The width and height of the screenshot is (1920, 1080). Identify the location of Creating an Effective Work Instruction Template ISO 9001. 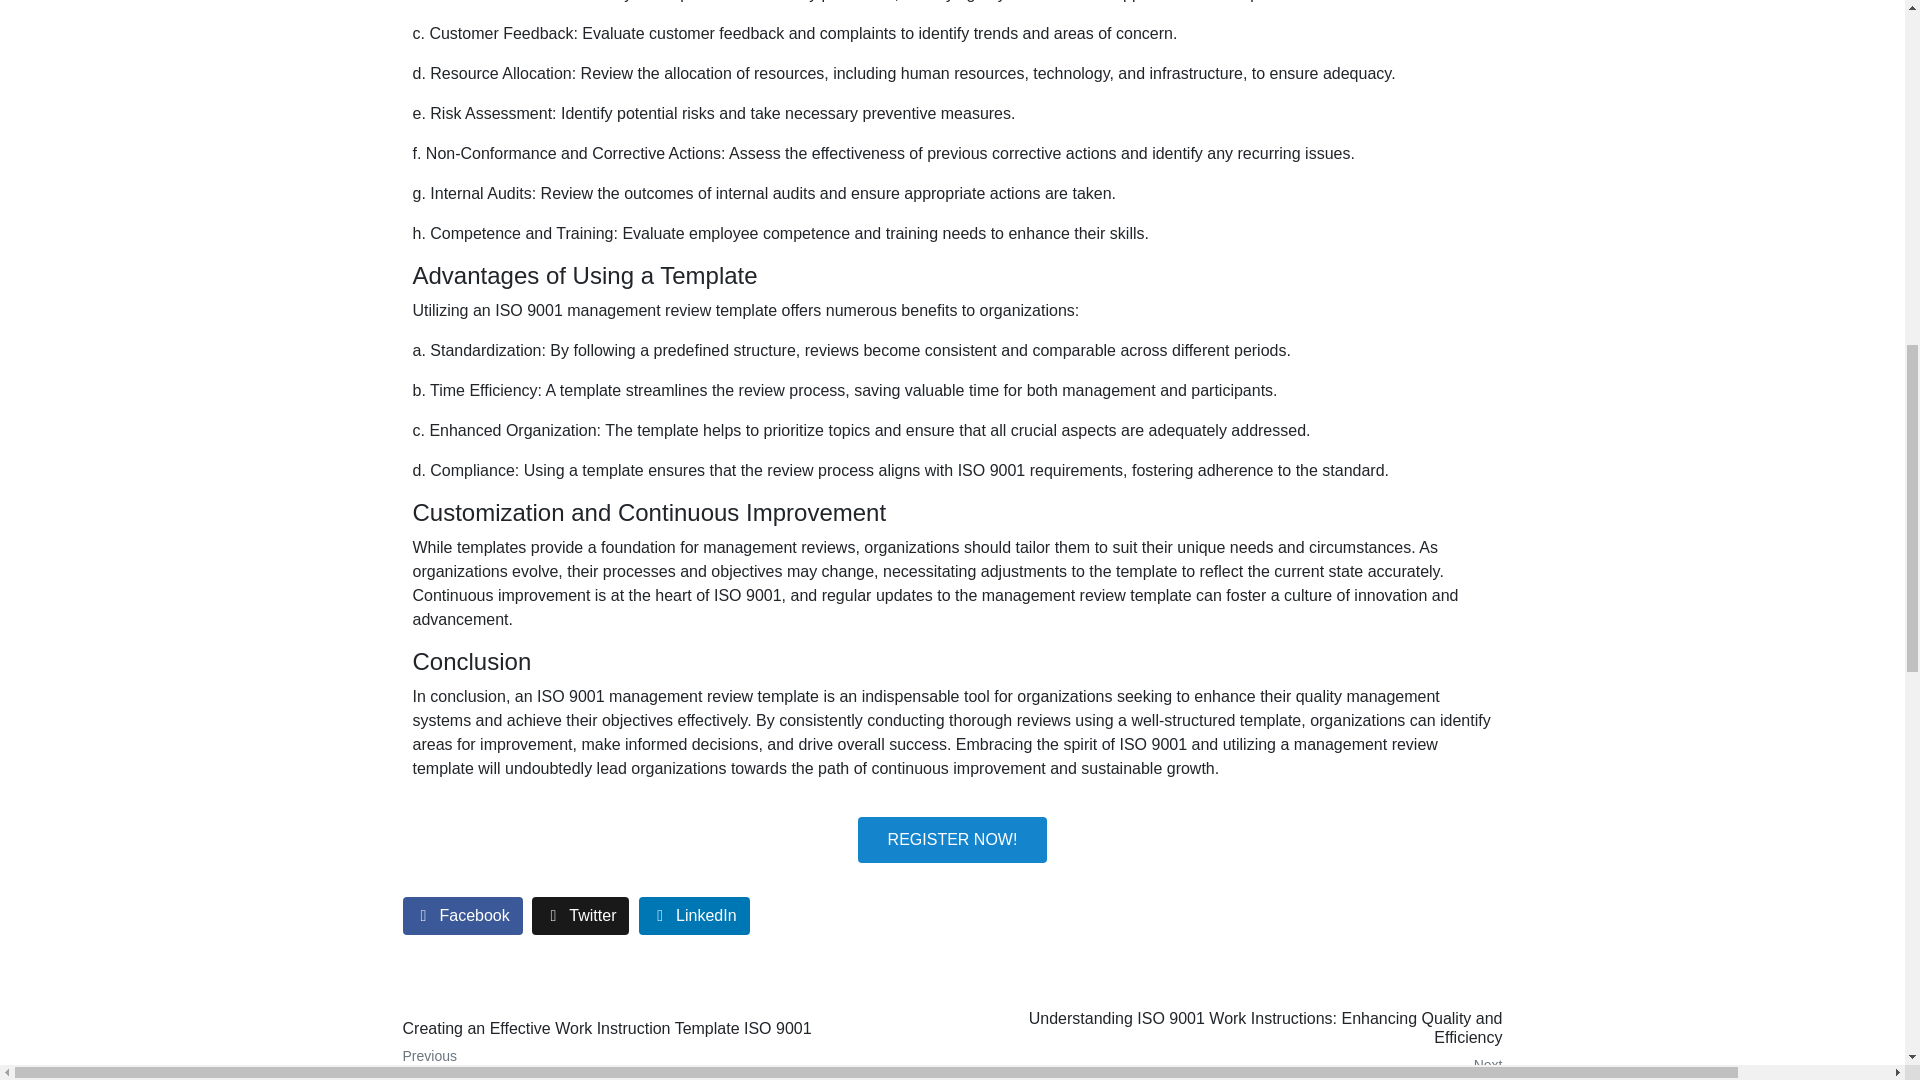
(670, 1042).